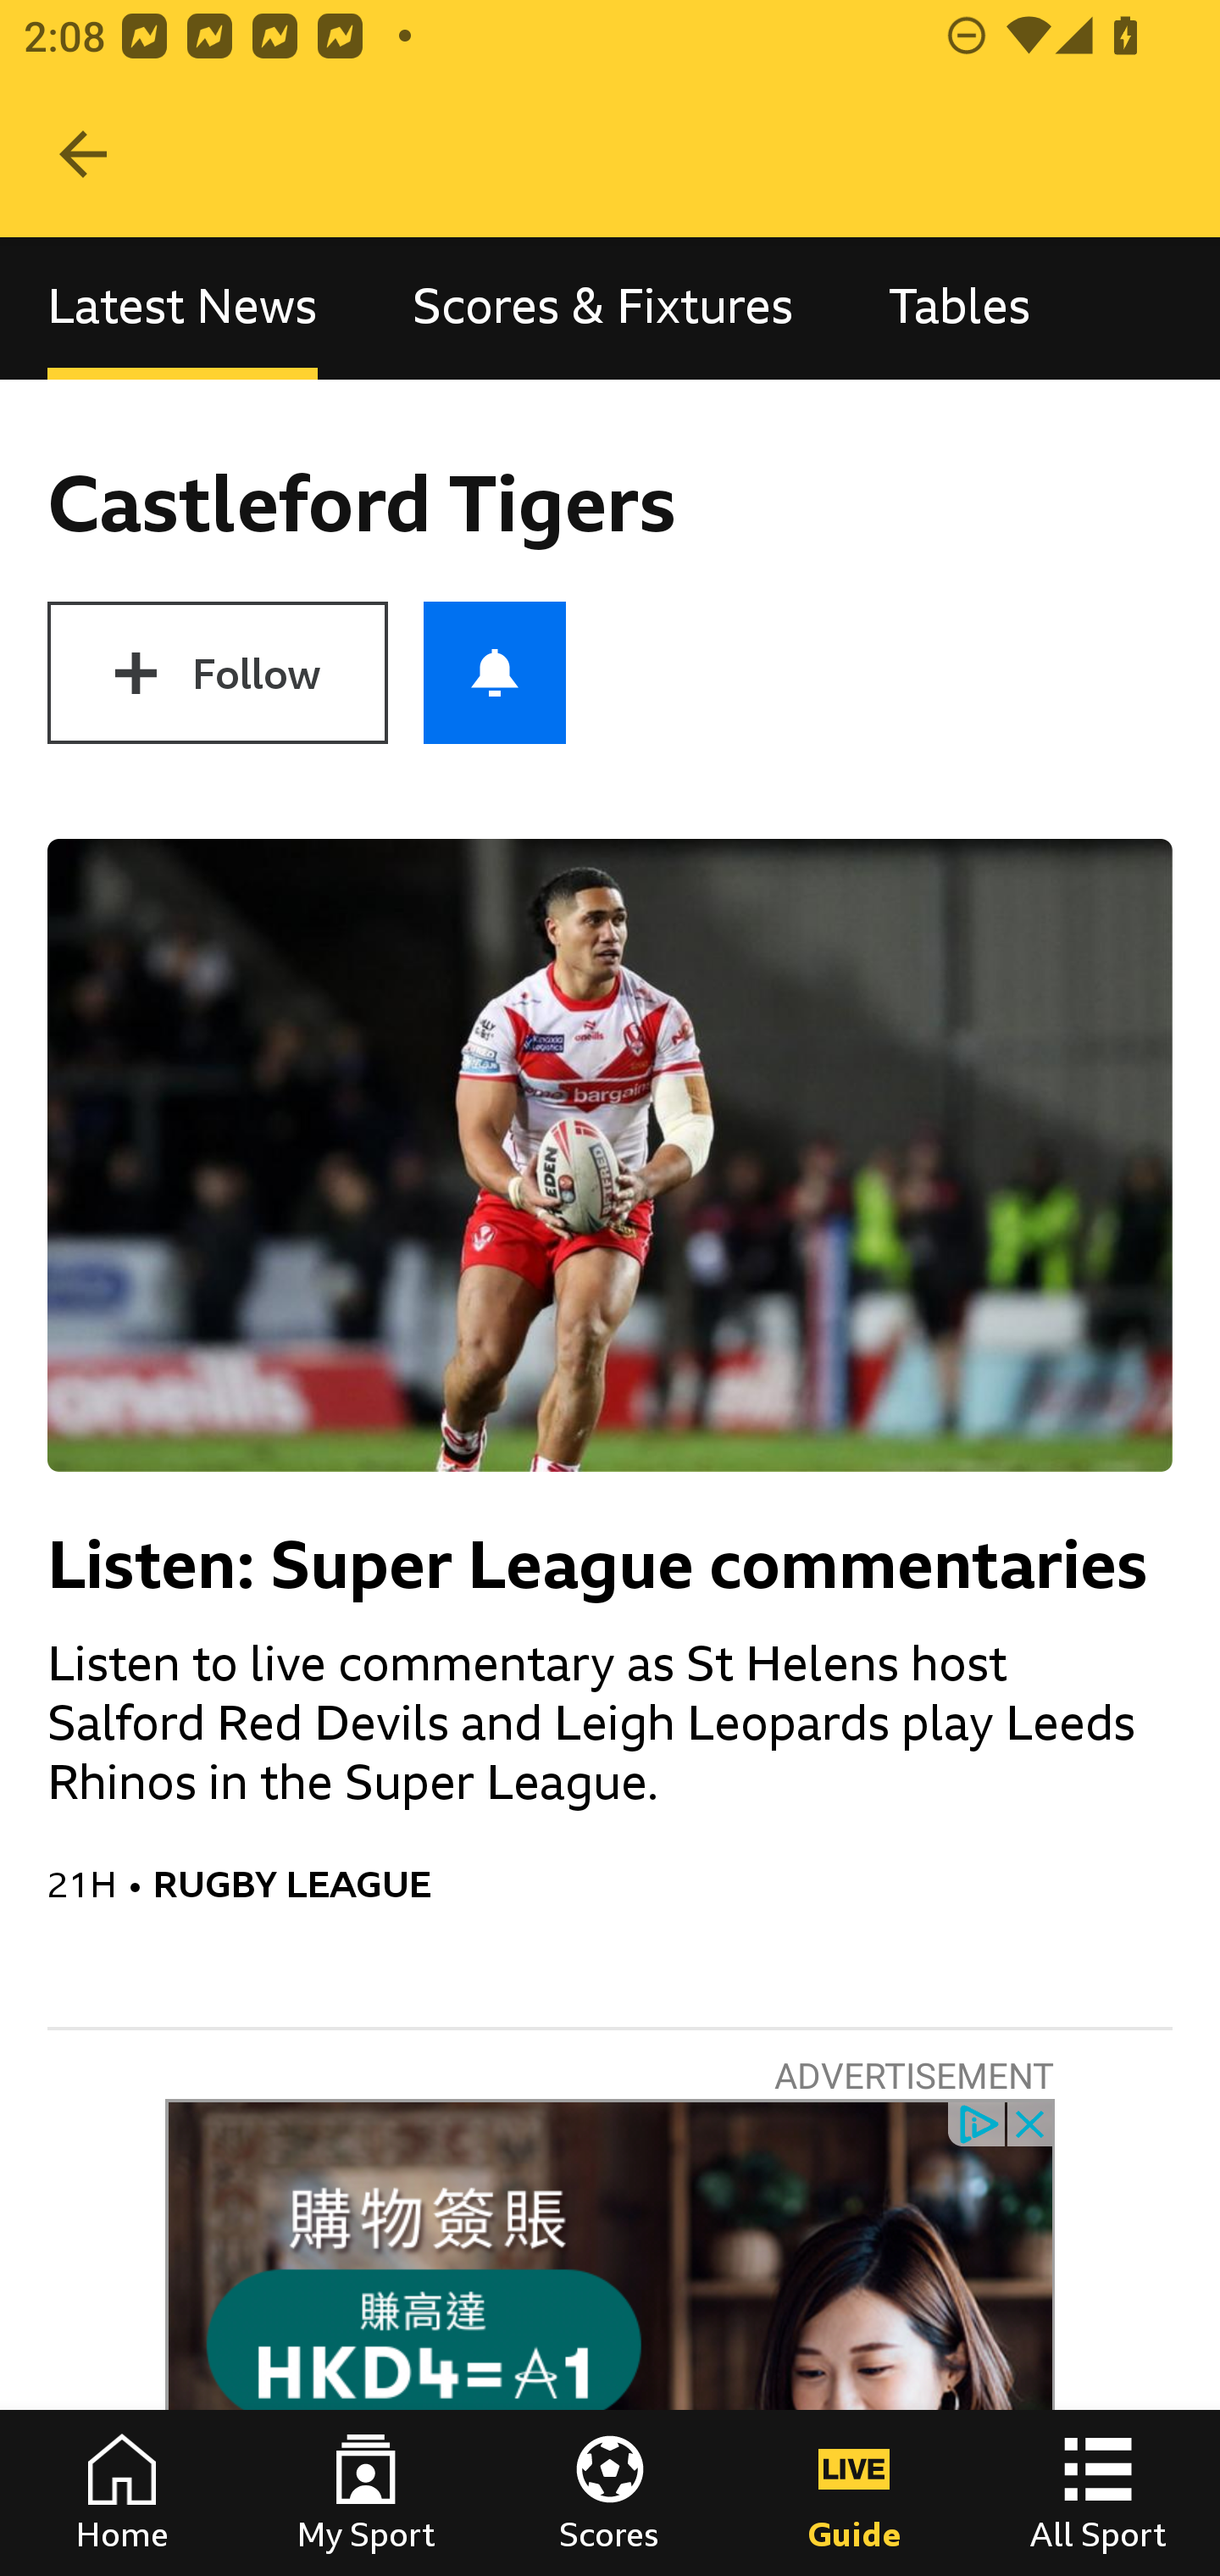  Describe the element at coordinates (182, 307) in the screenshot. I see `Latest News, selected Latest News` at that location.